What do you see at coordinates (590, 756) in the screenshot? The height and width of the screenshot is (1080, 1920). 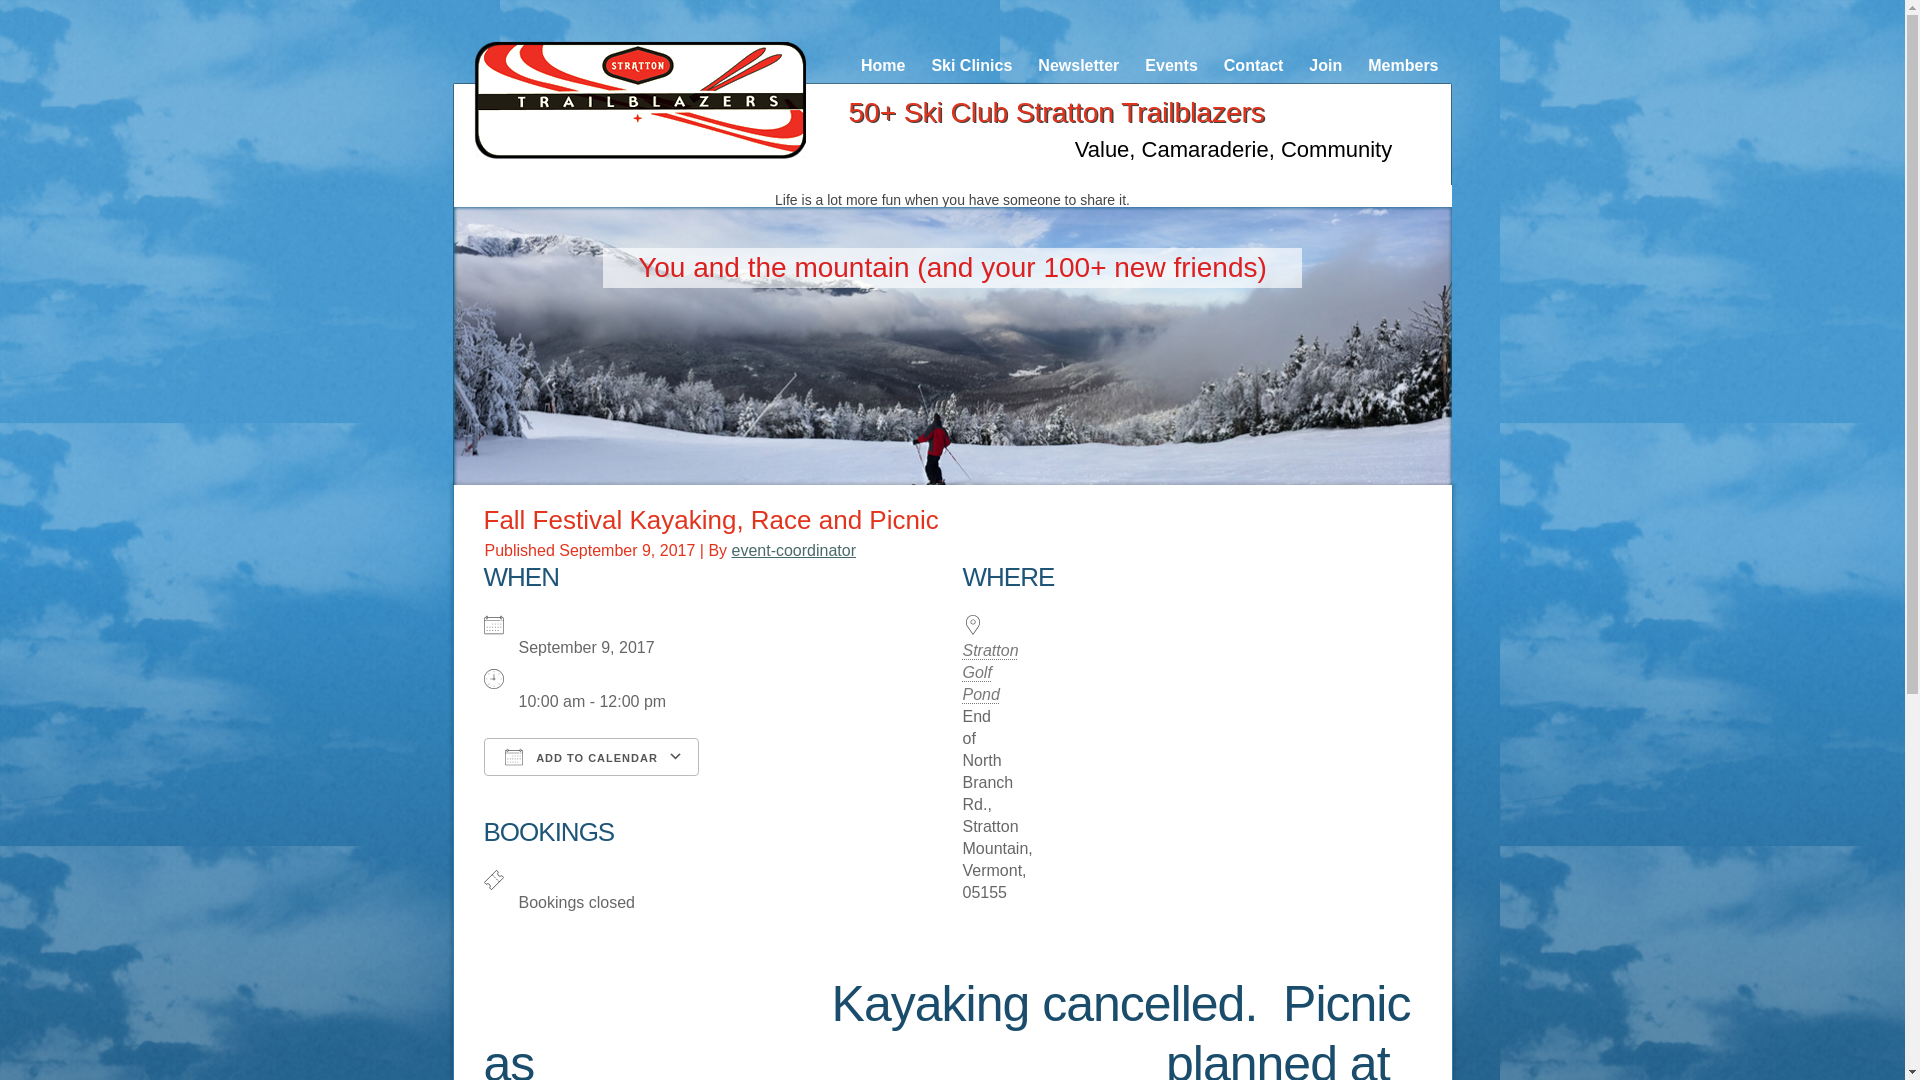 I see `ADD TO CALENDAR` at bounding box center [590, 756].